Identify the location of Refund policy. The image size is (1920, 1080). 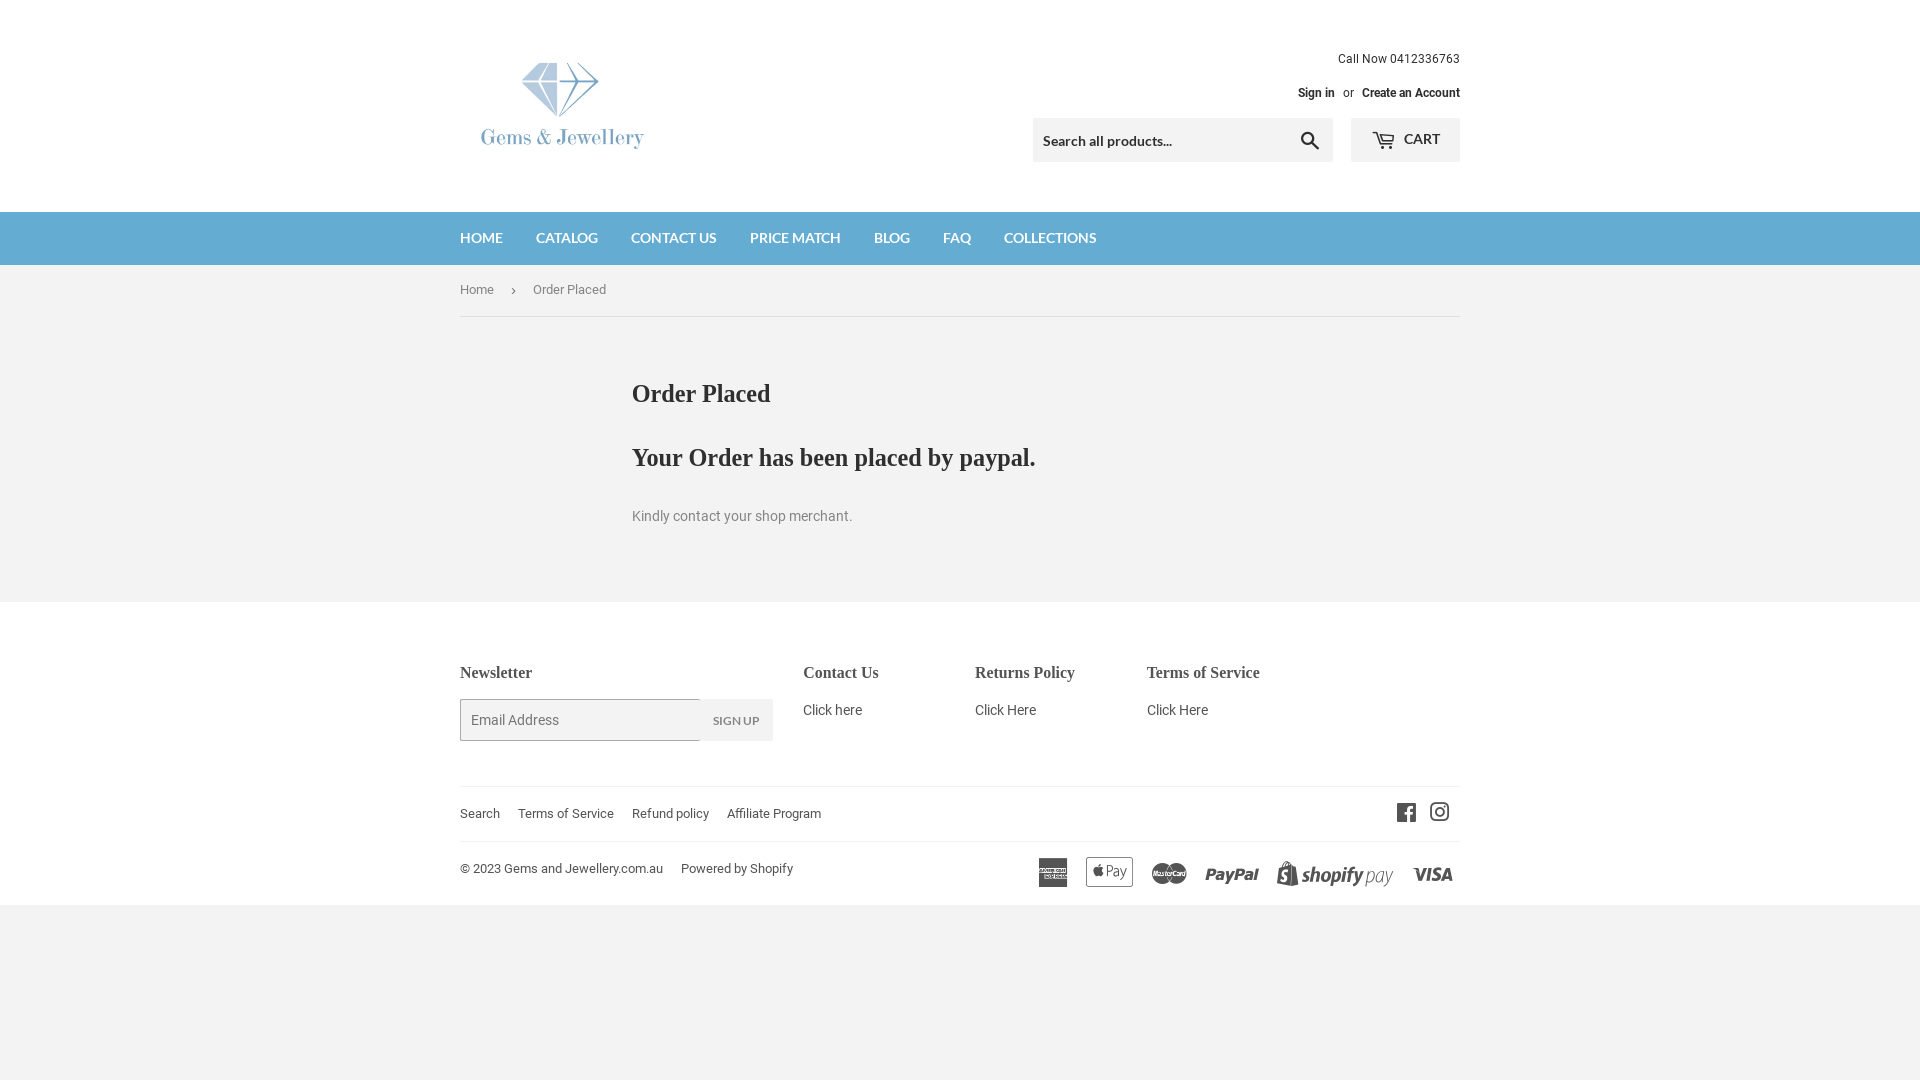
(670, 814).